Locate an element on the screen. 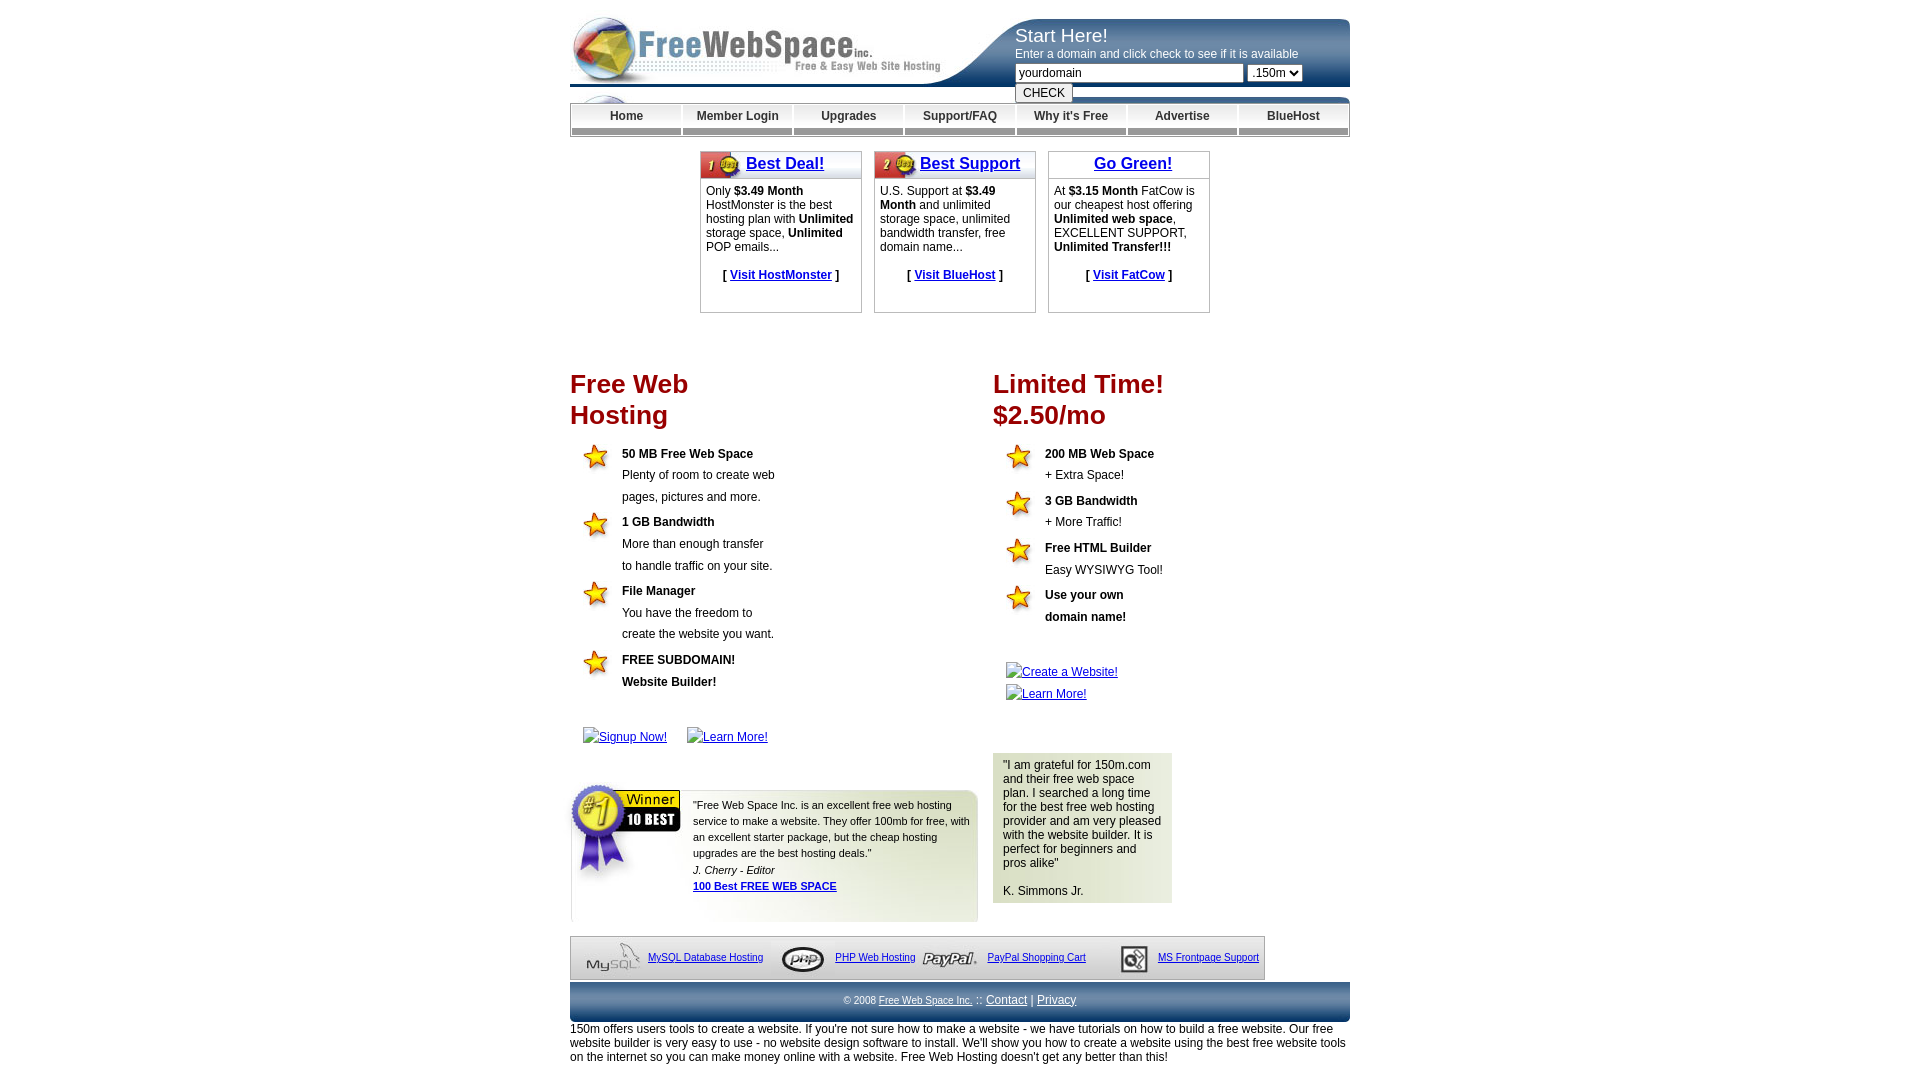  Contact is located at coordinates (1006, 1000).